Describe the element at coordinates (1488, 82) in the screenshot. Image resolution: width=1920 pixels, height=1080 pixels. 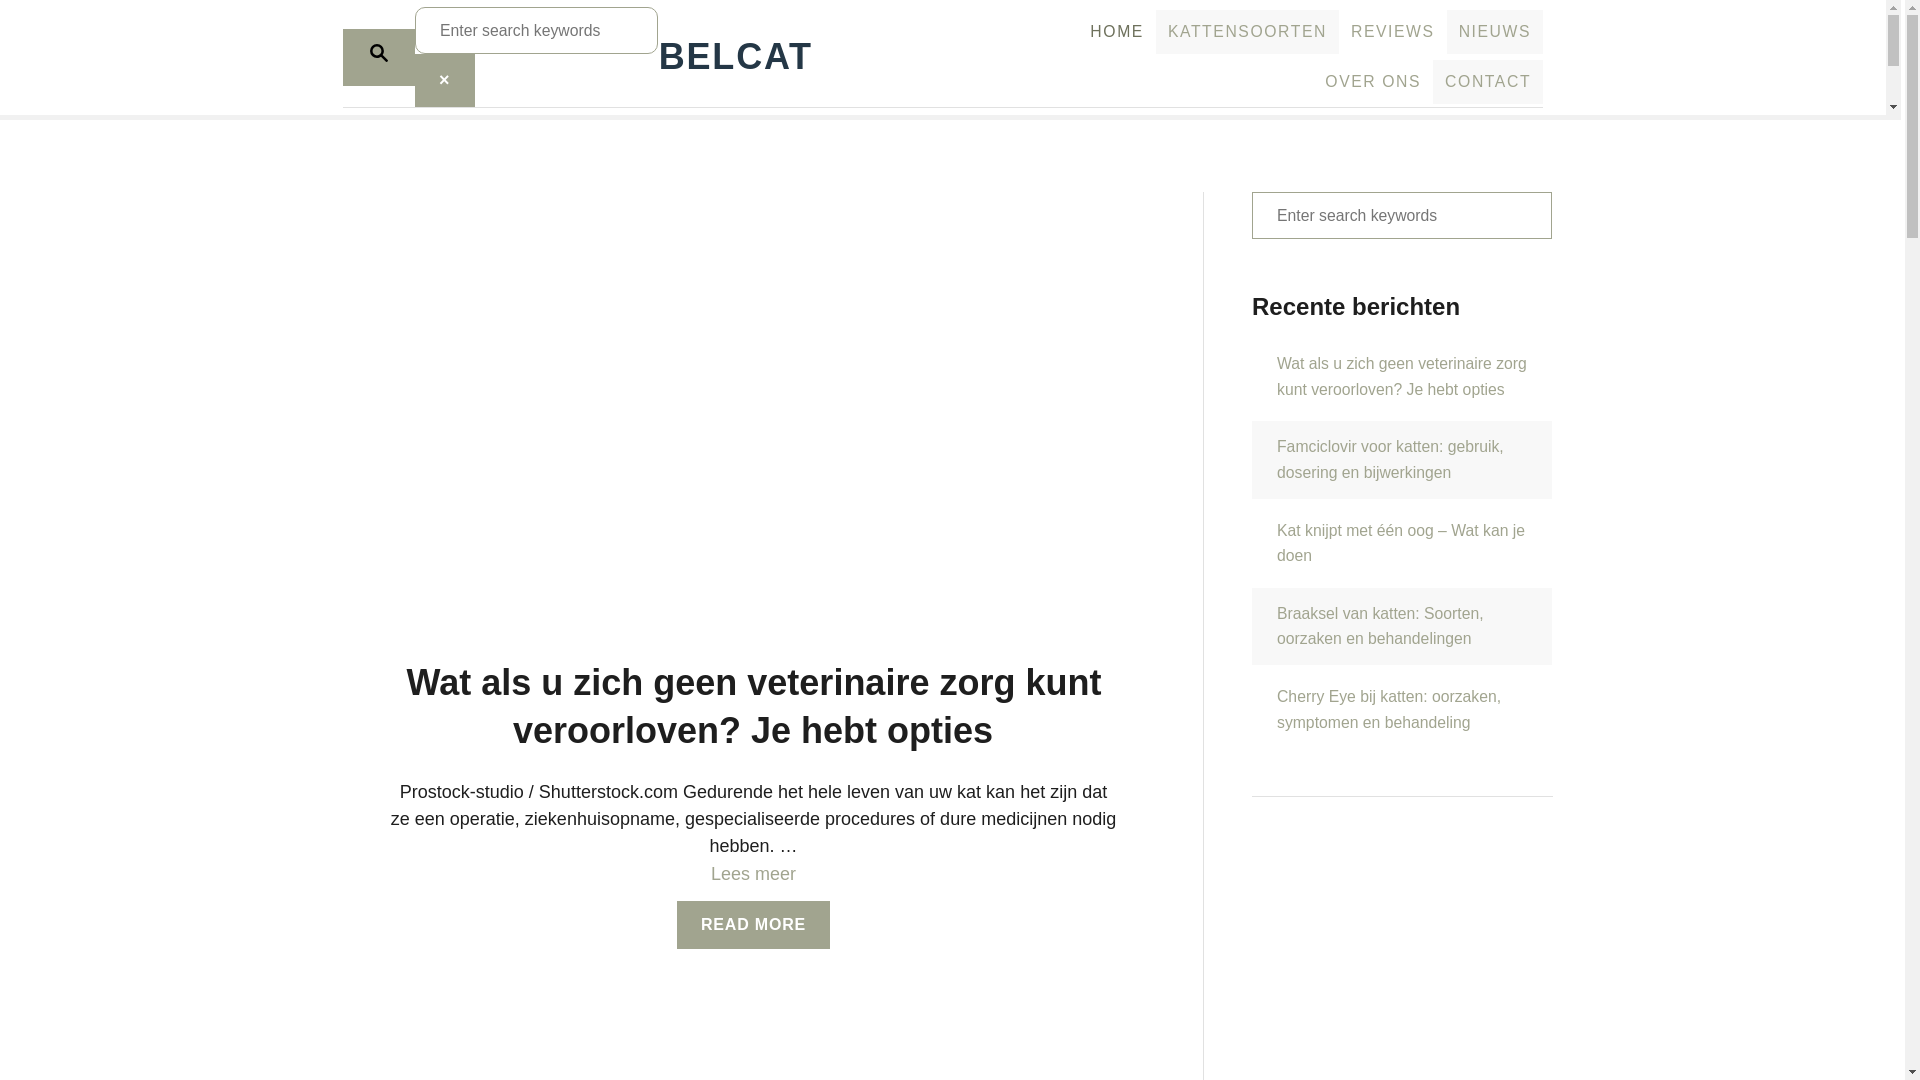
I see `CONTACT` at that location.